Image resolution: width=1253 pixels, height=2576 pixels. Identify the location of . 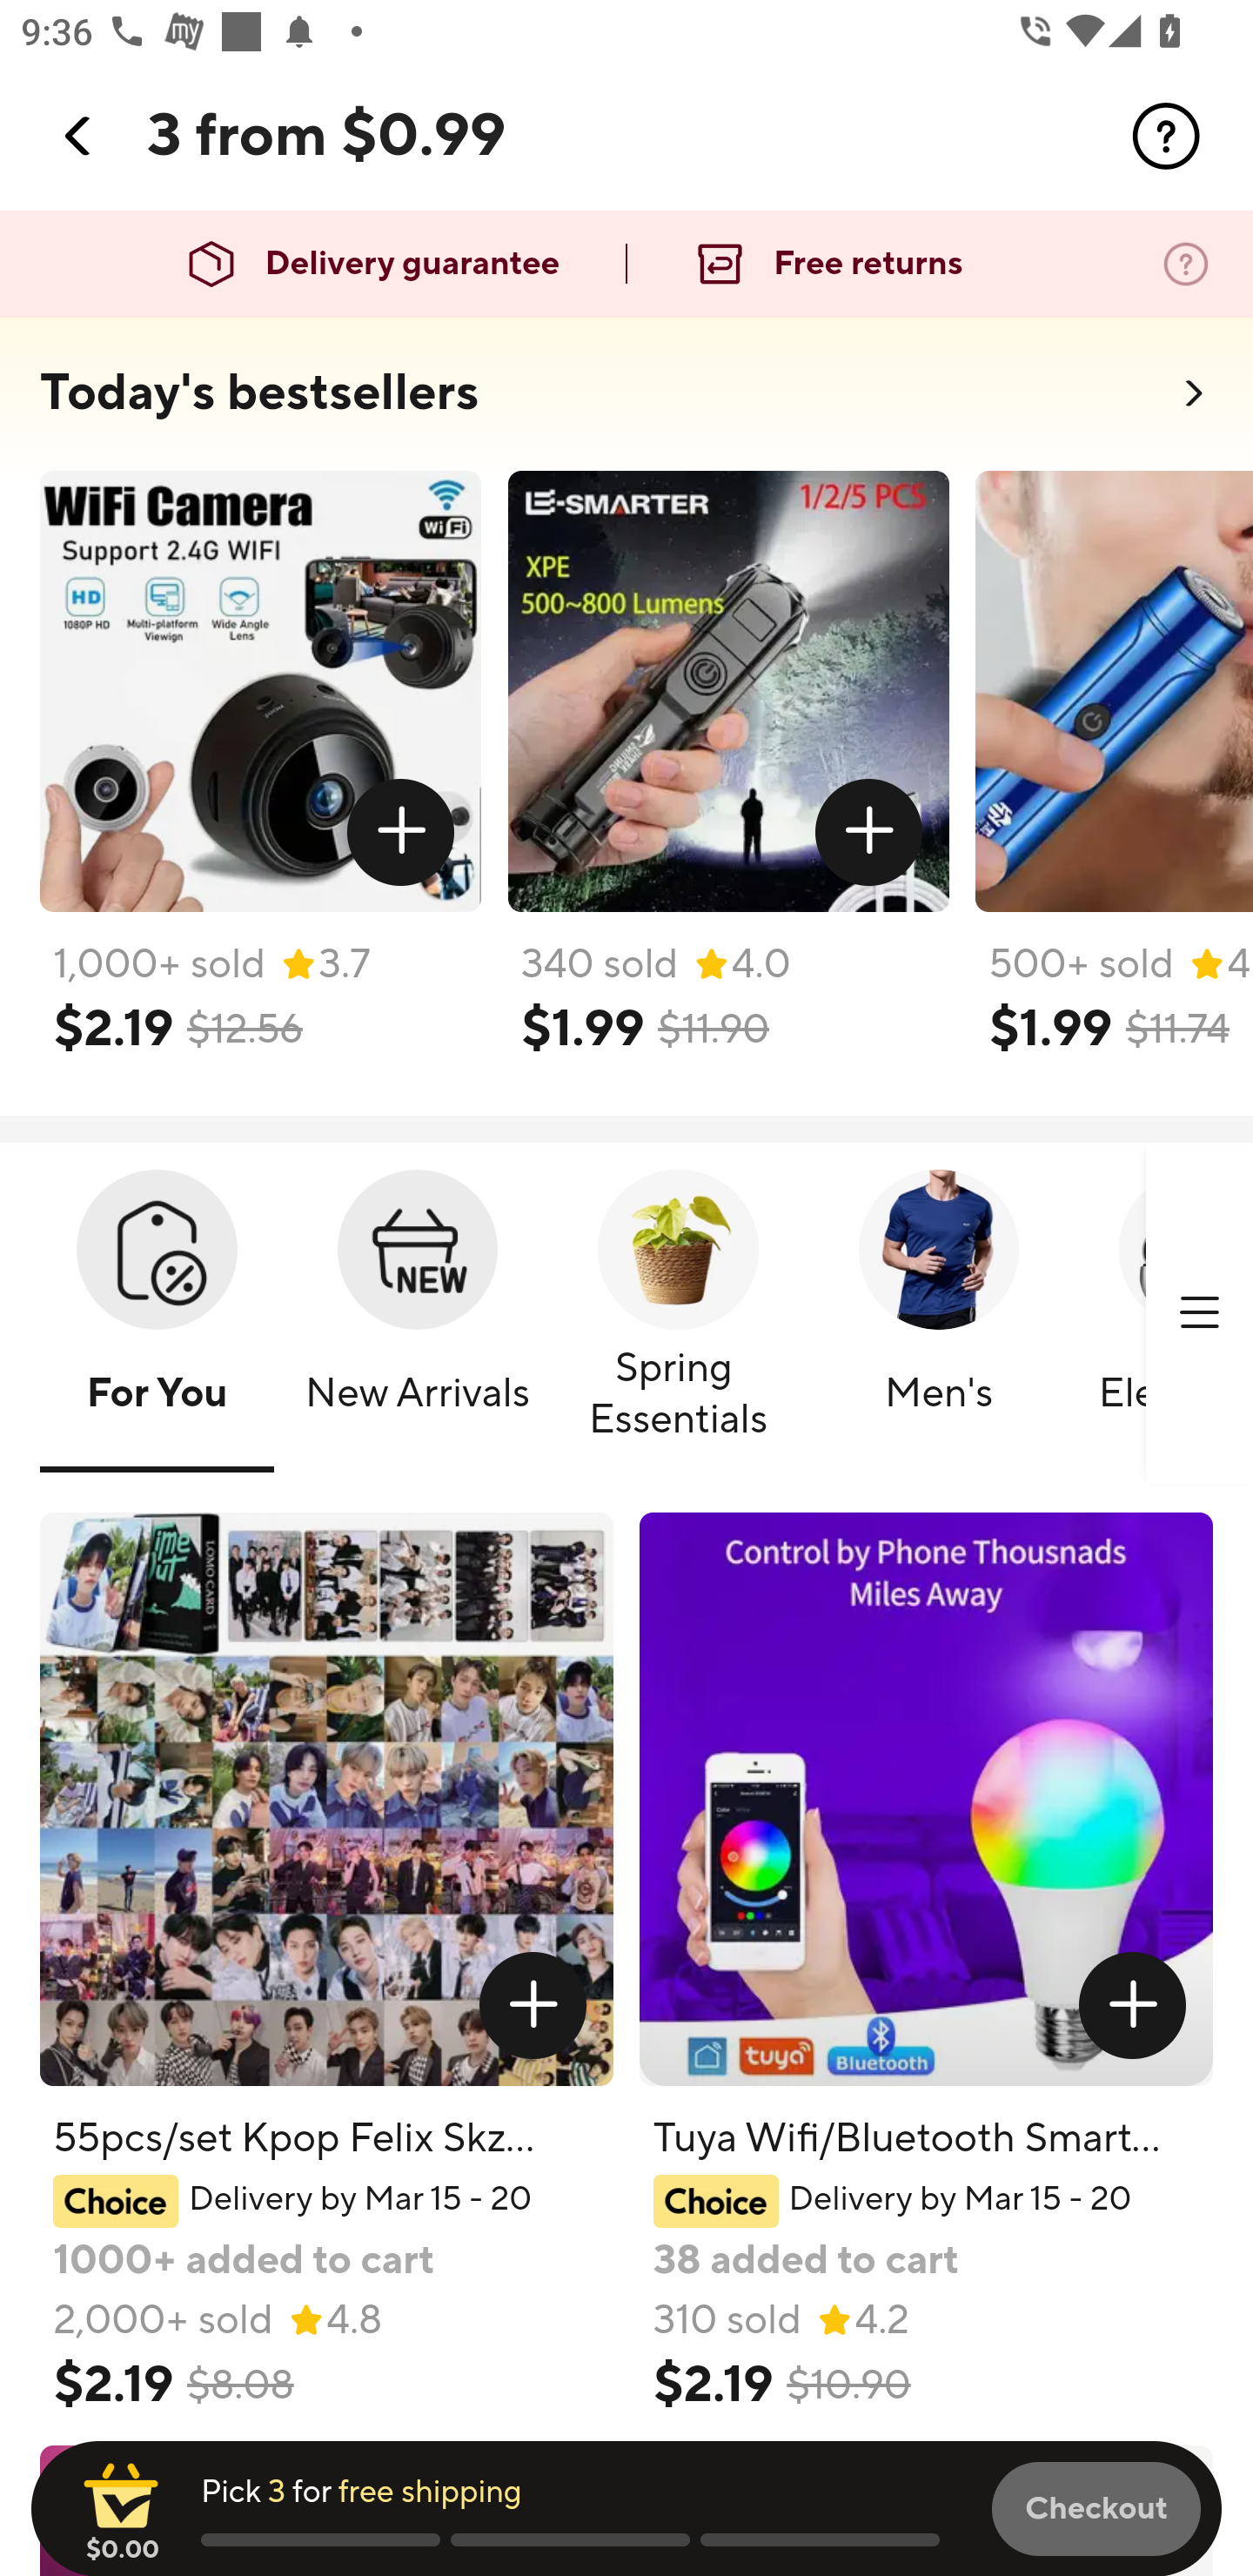
(533, 2005).